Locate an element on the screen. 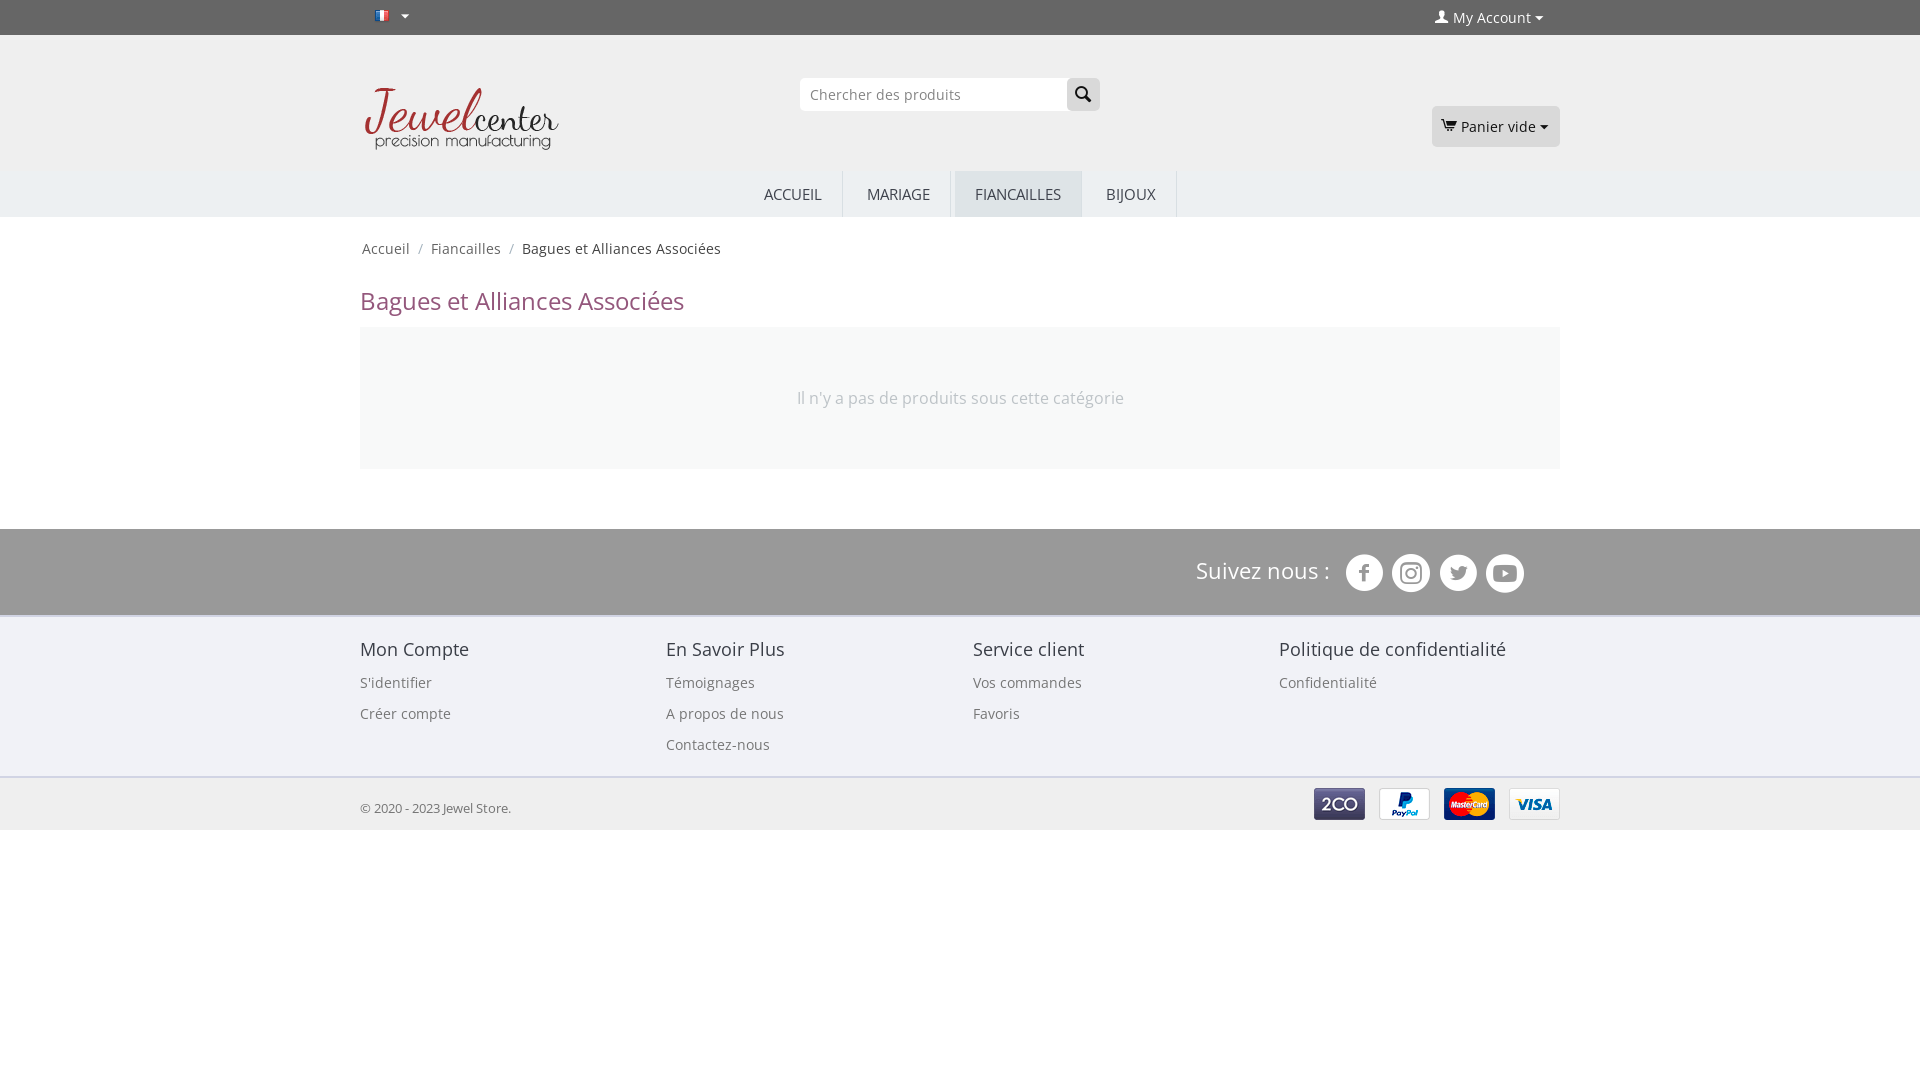  S'identifier is located at coordinates (396, 682).